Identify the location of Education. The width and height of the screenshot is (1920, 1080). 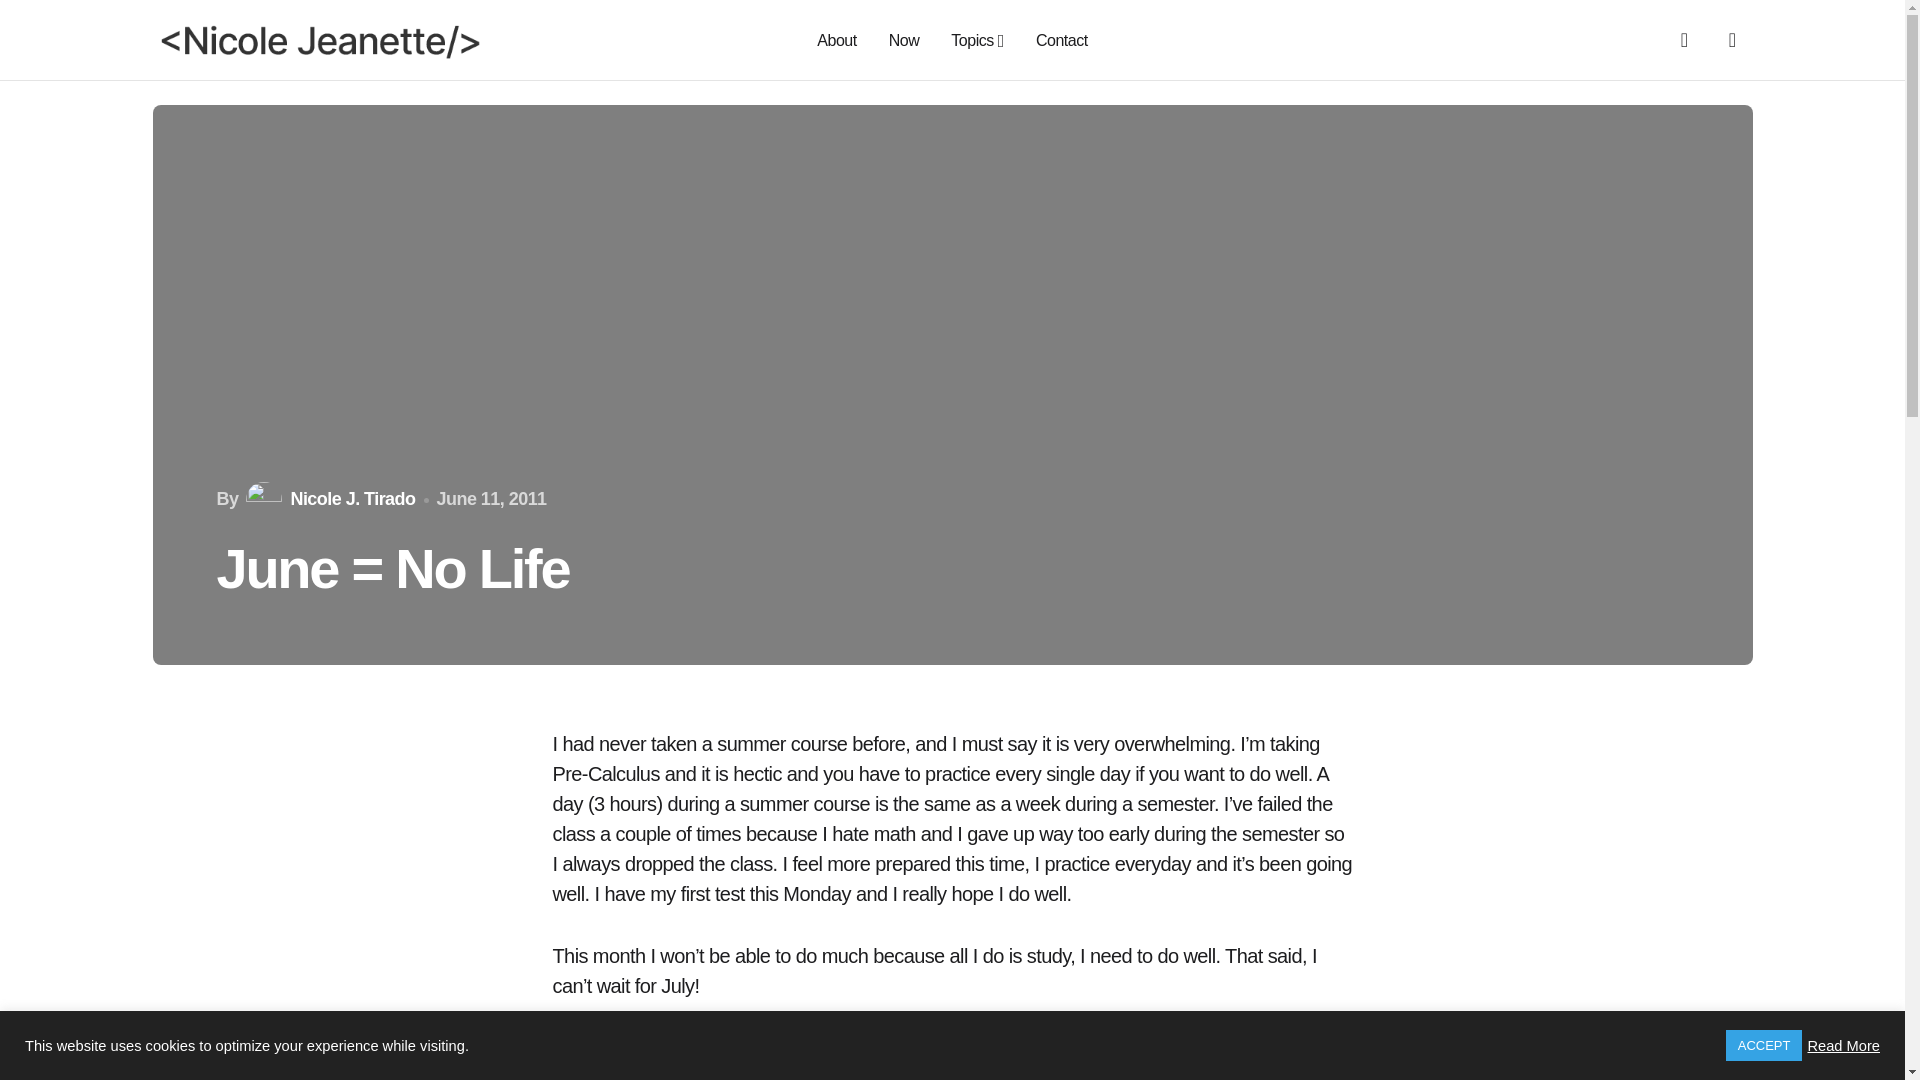
(596, 1068).